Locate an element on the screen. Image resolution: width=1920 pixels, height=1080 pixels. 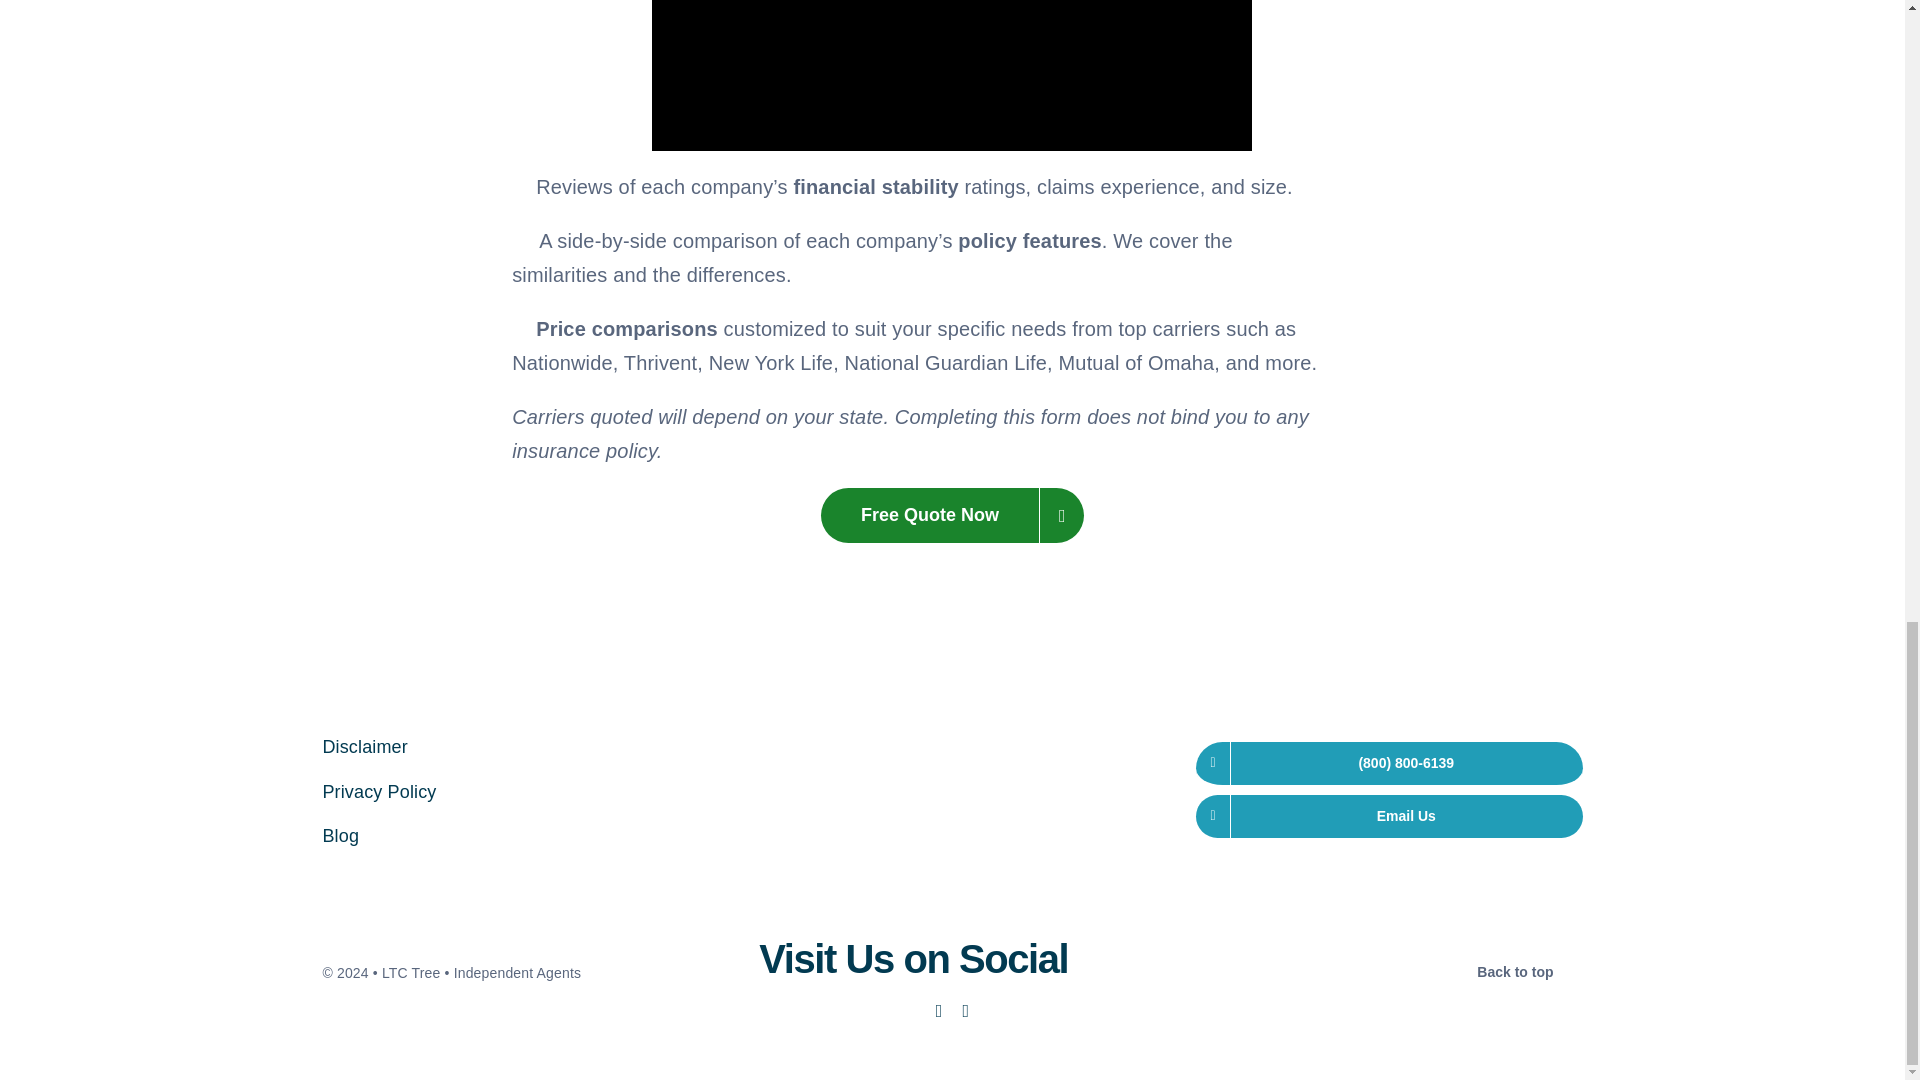
YouTube video player 1 is located at coordinates (952, 76).